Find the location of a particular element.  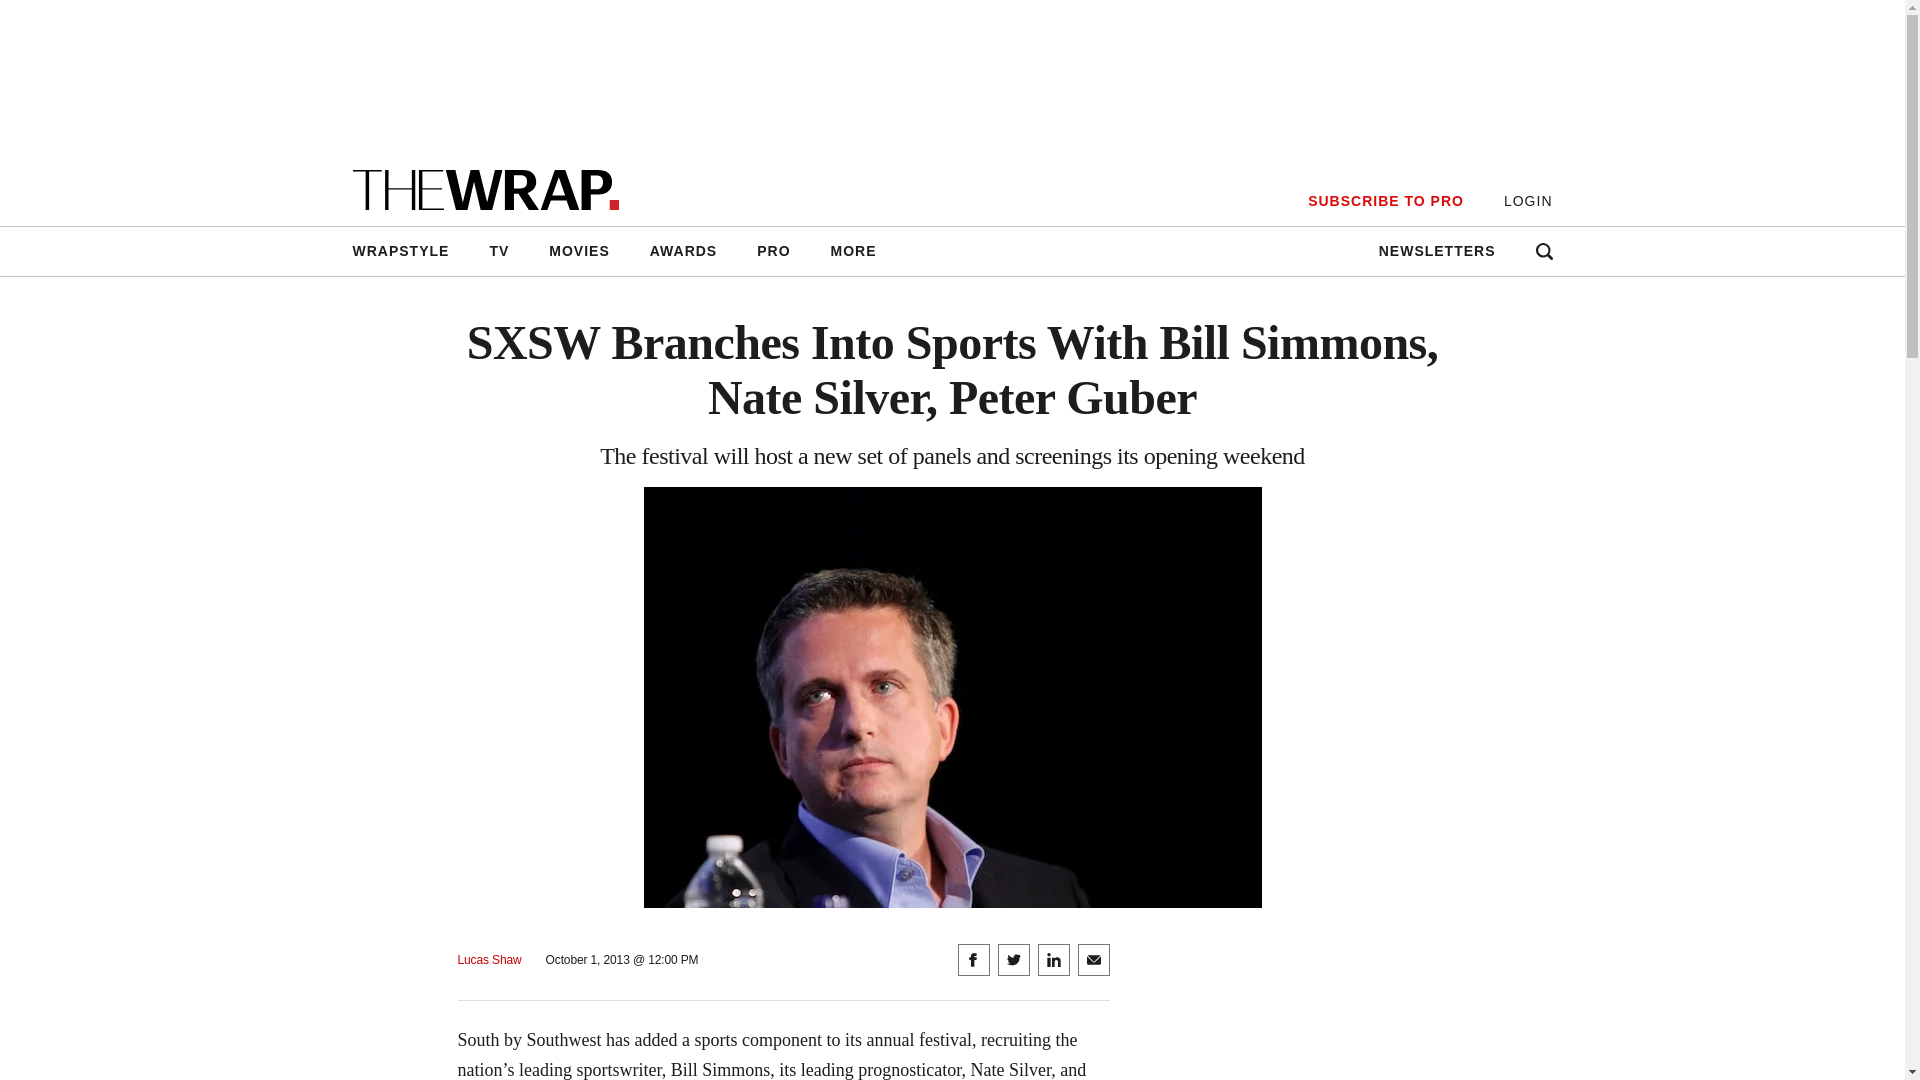

WRAPSTYLE is located at coordinates (410, 251).